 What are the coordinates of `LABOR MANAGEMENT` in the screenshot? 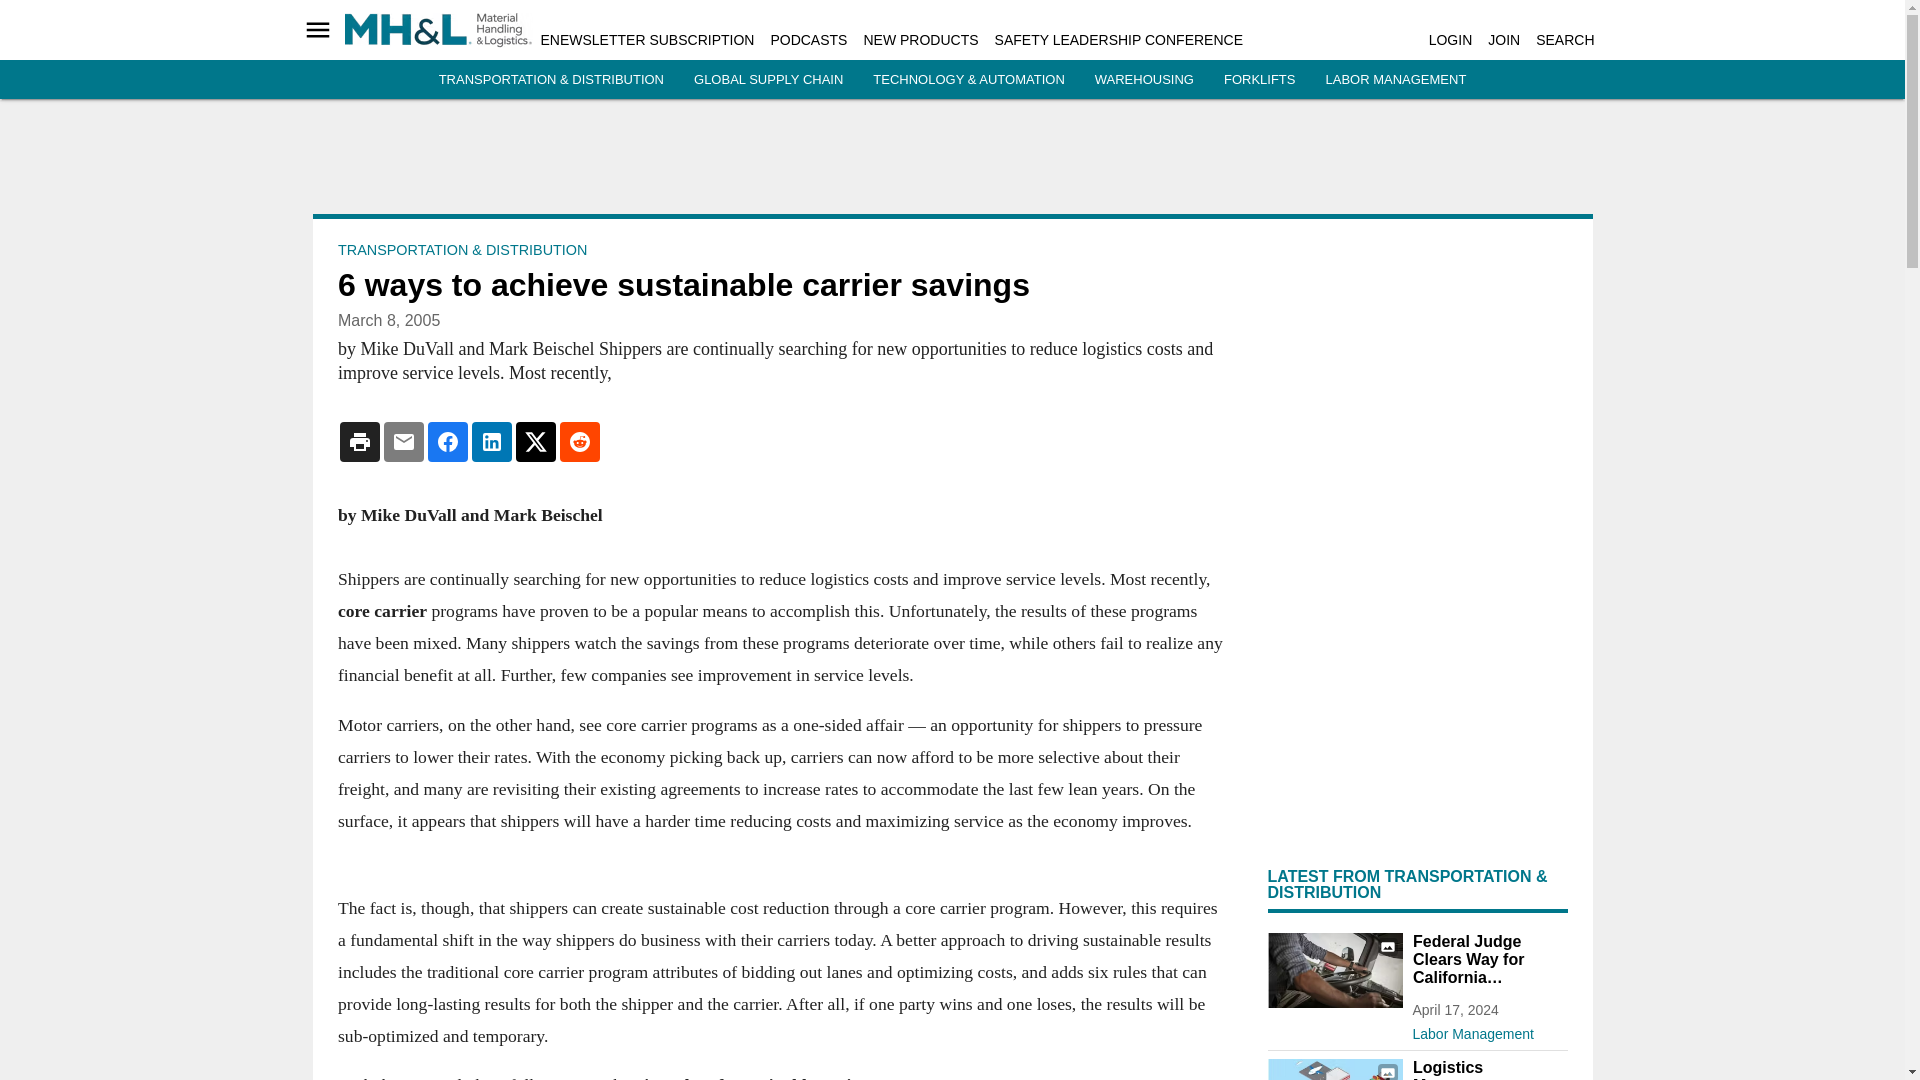 It's located at (1395, 80).